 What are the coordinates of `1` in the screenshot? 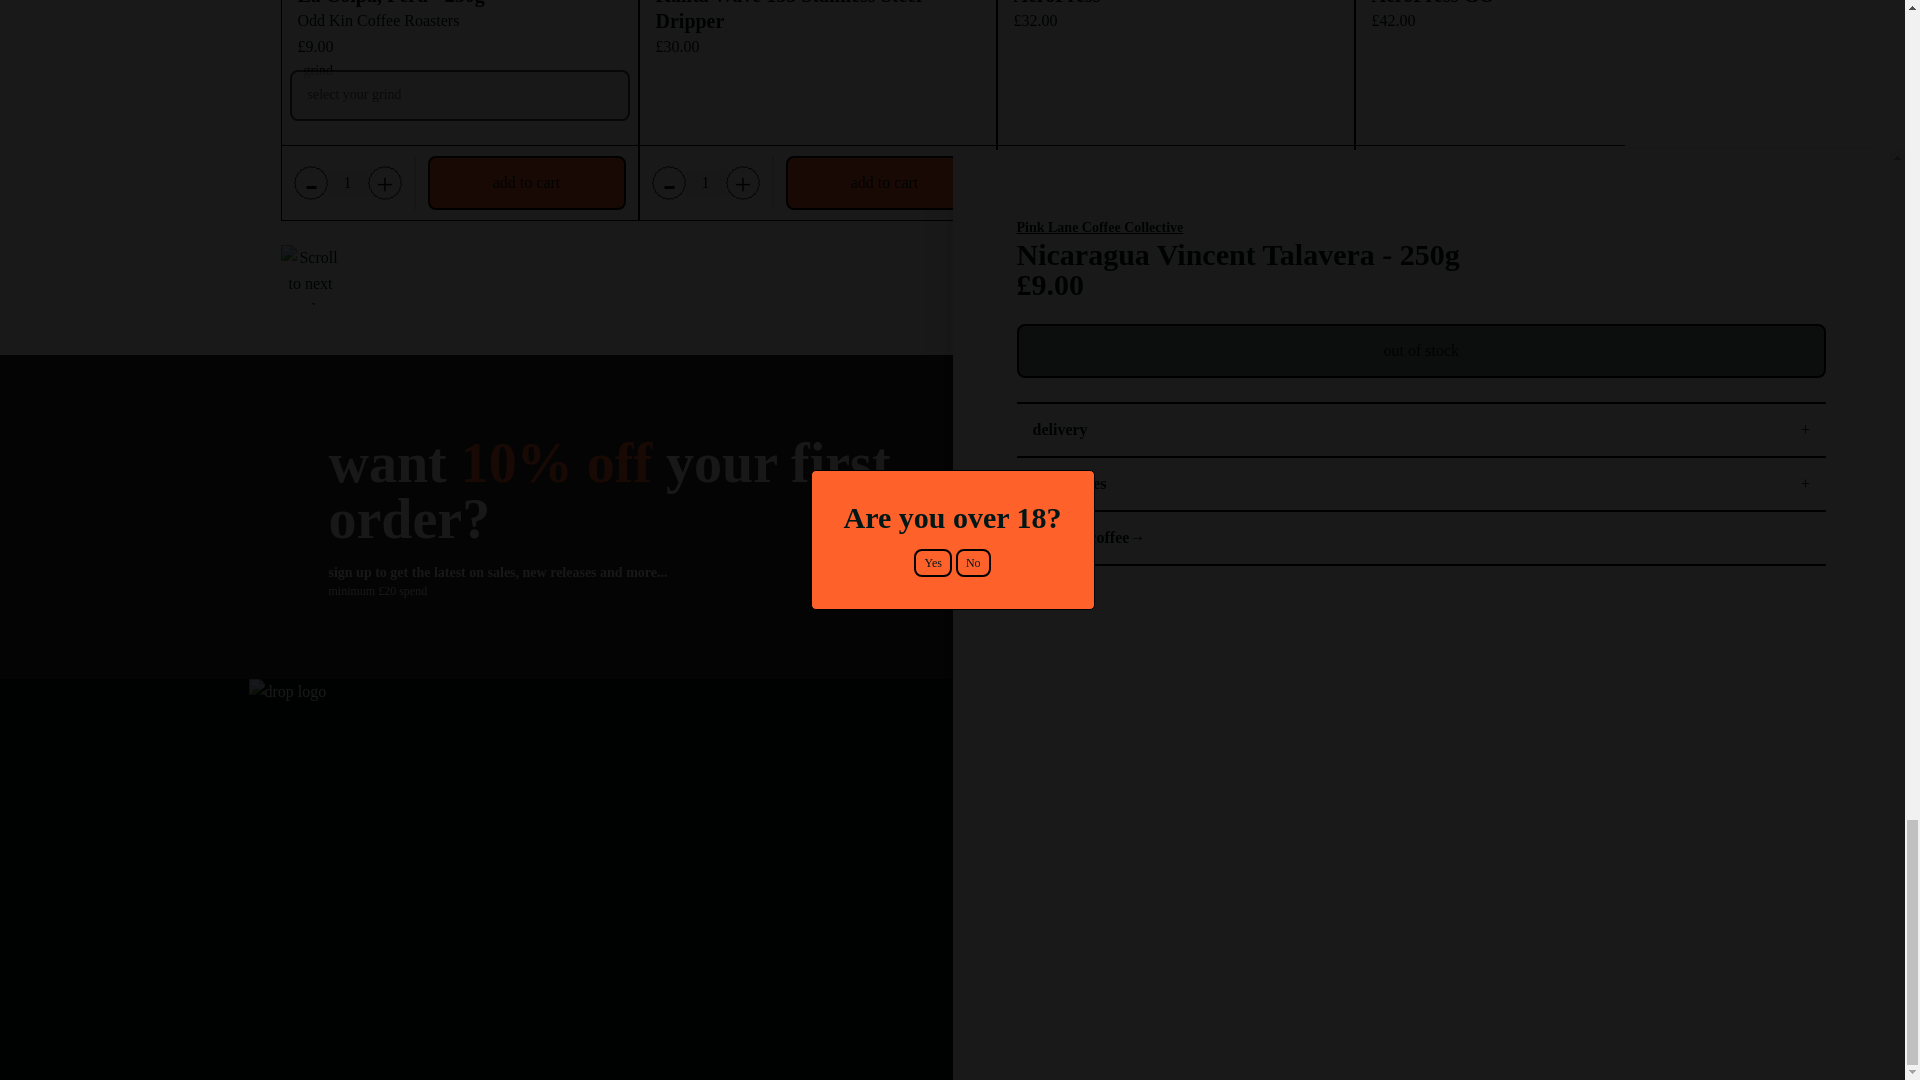 It's located at (1421, 182).